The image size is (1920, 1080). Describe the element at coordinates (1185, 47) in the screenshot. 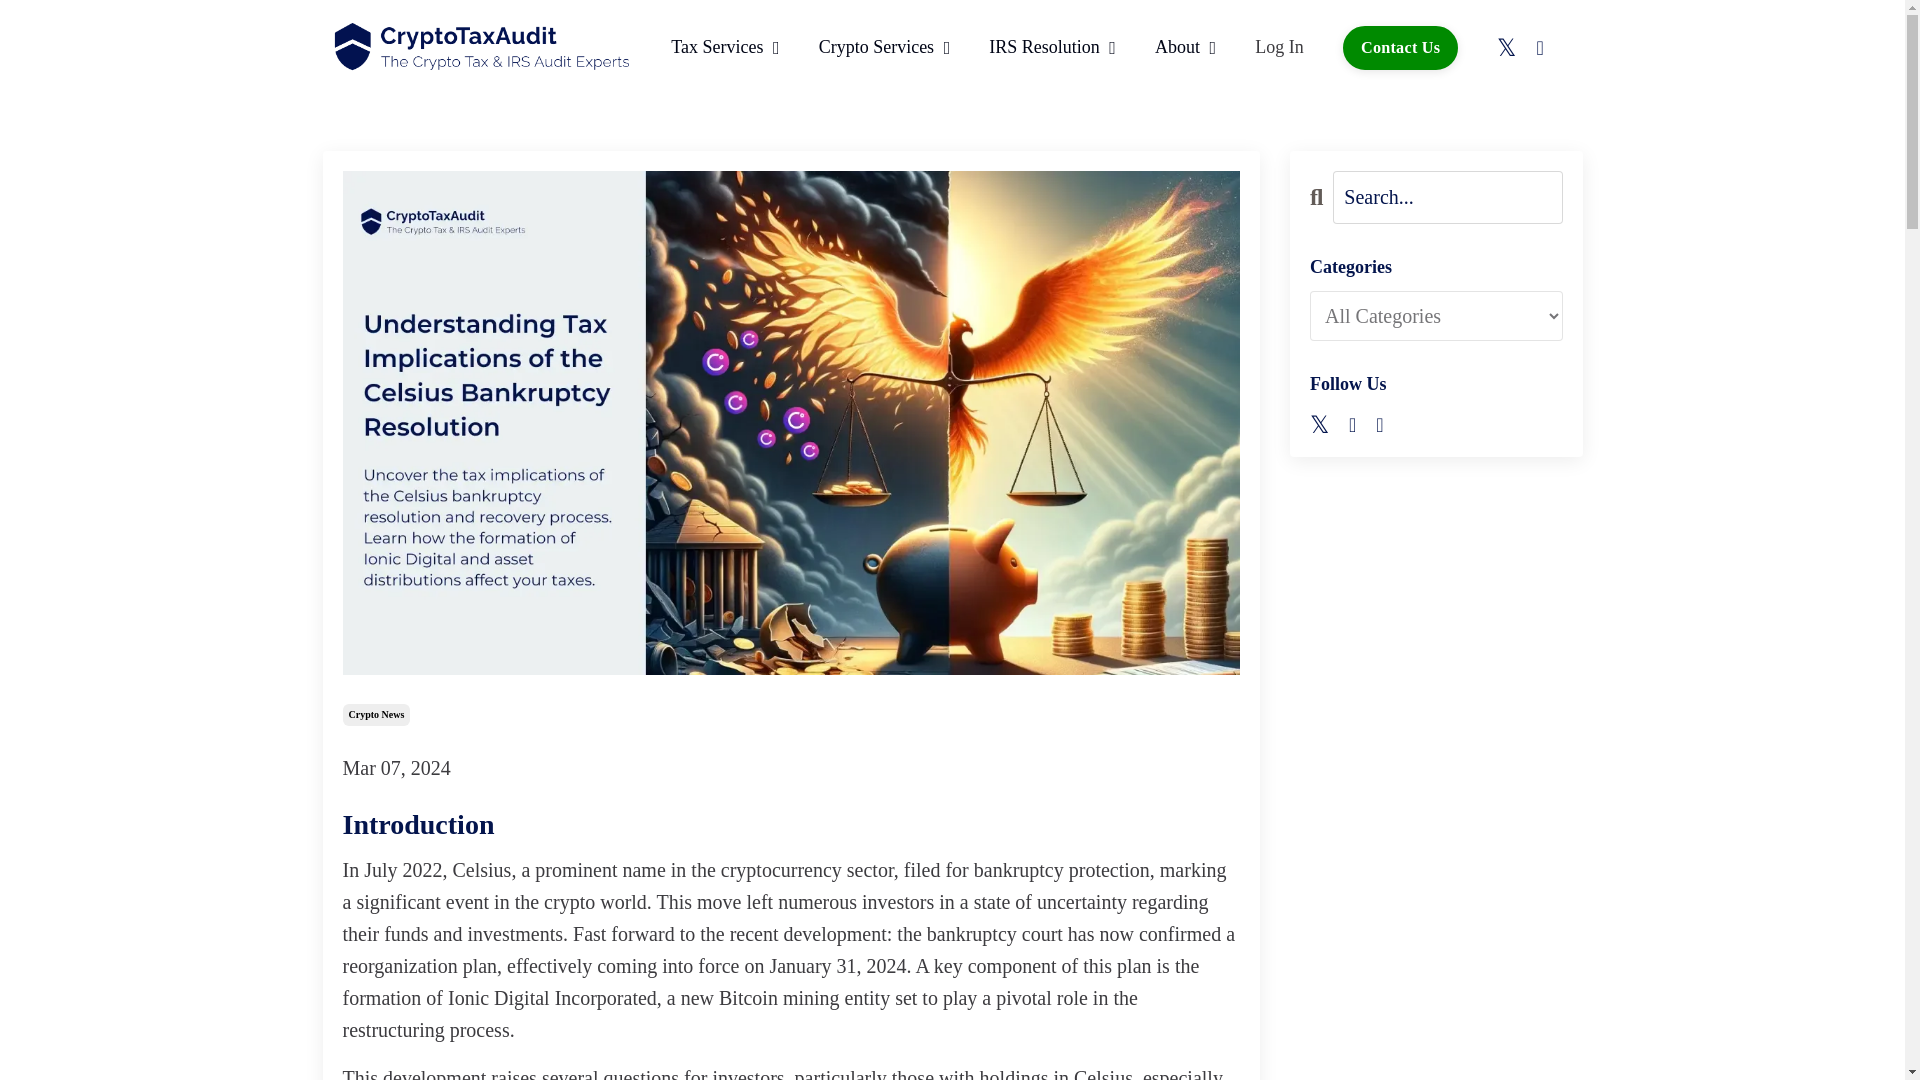

I see `About` at that location.